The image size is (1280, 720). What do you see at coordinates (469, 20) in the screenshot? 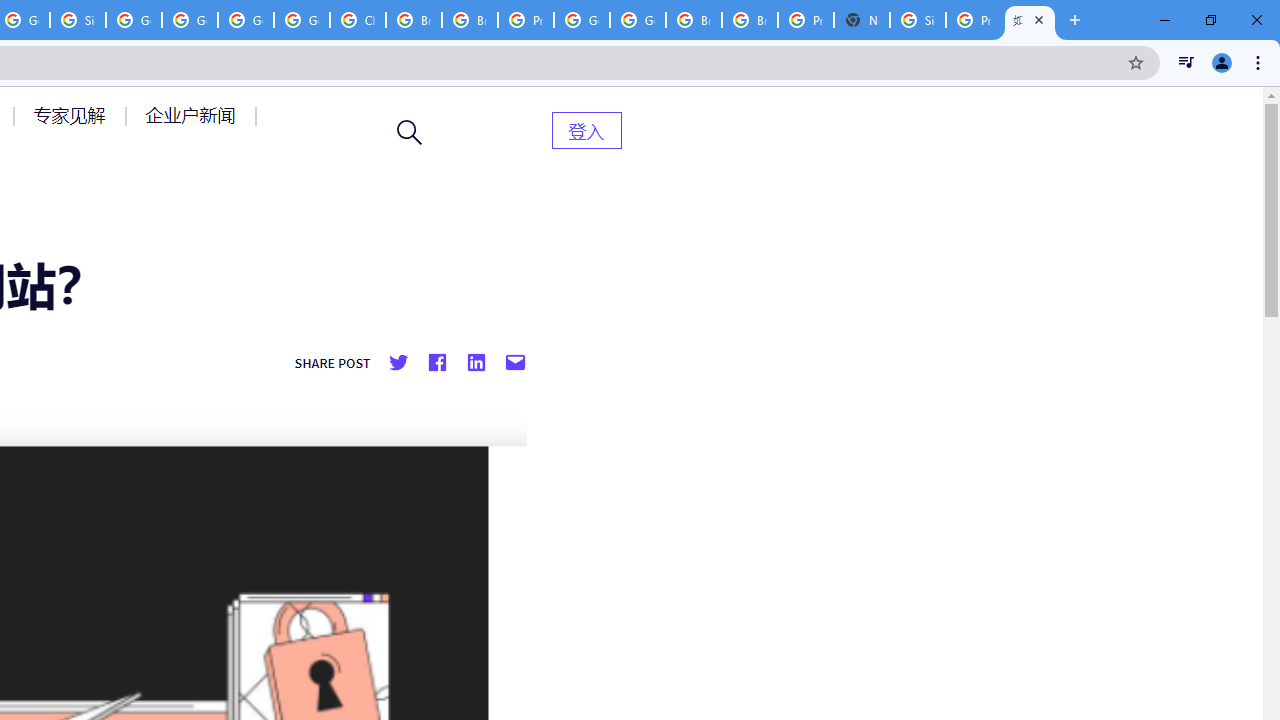
I see `Browse Chrome as a guest - Computer - Google Chrome Help` at bounding box center [469, 20].